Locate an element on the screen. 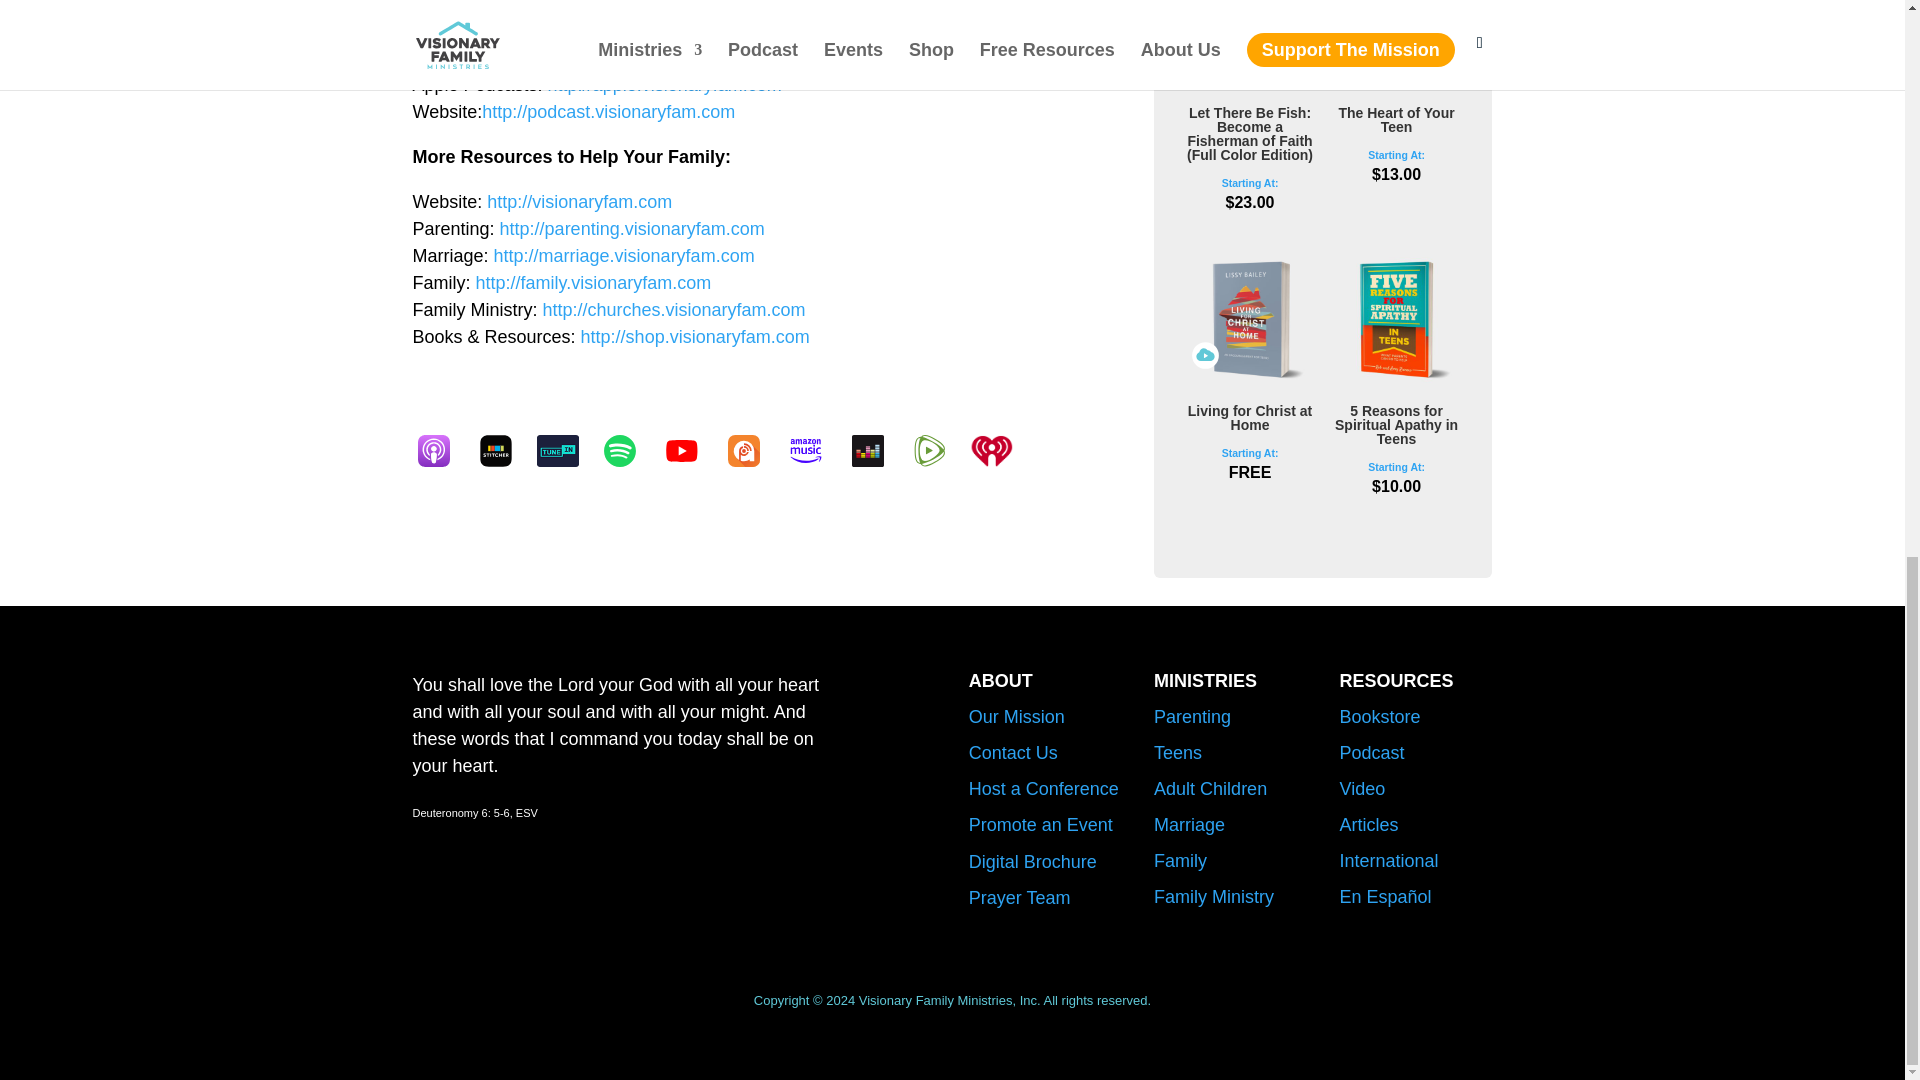 This screenshot has height=1080, width=1920. Deezer is located at coordinates (877, 450).